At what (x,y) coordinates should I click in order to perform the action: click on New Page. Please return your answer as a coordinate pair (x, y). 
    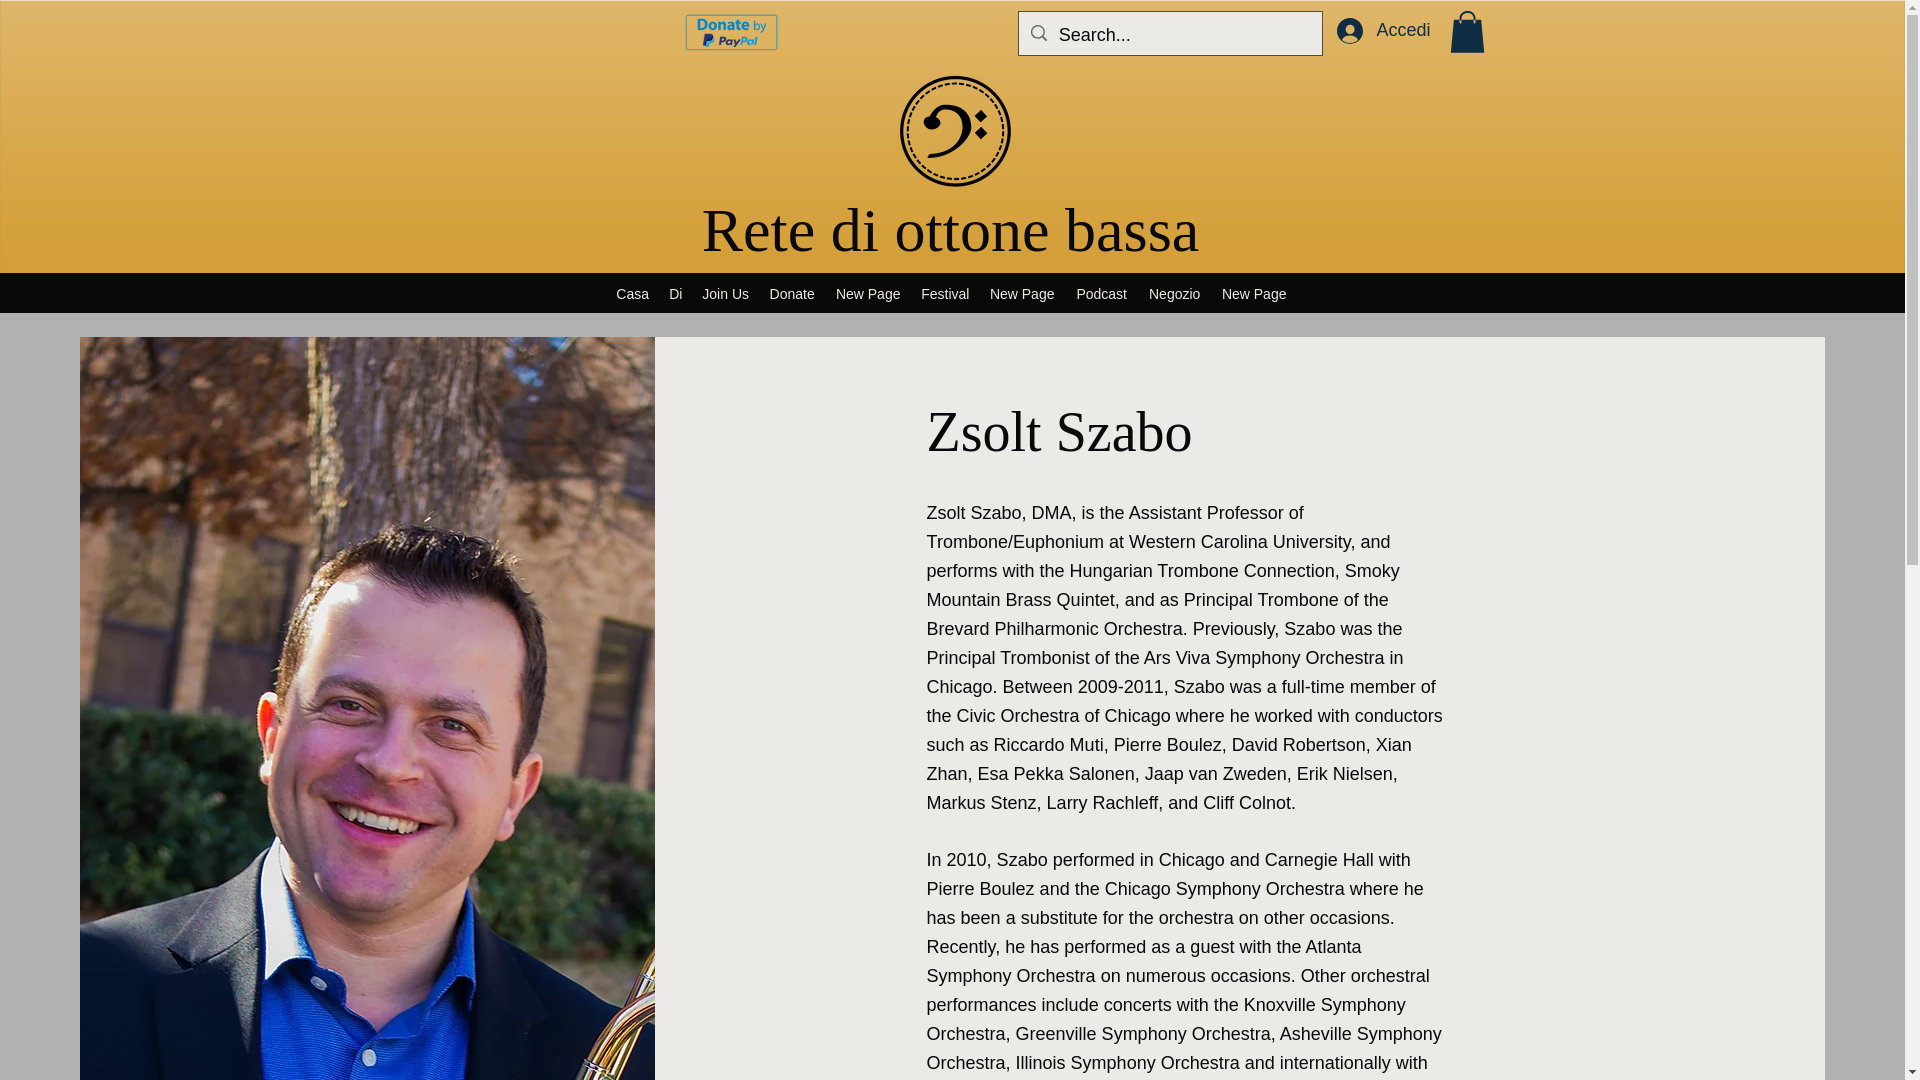
    Looking at the image, I should click on (868, 293).